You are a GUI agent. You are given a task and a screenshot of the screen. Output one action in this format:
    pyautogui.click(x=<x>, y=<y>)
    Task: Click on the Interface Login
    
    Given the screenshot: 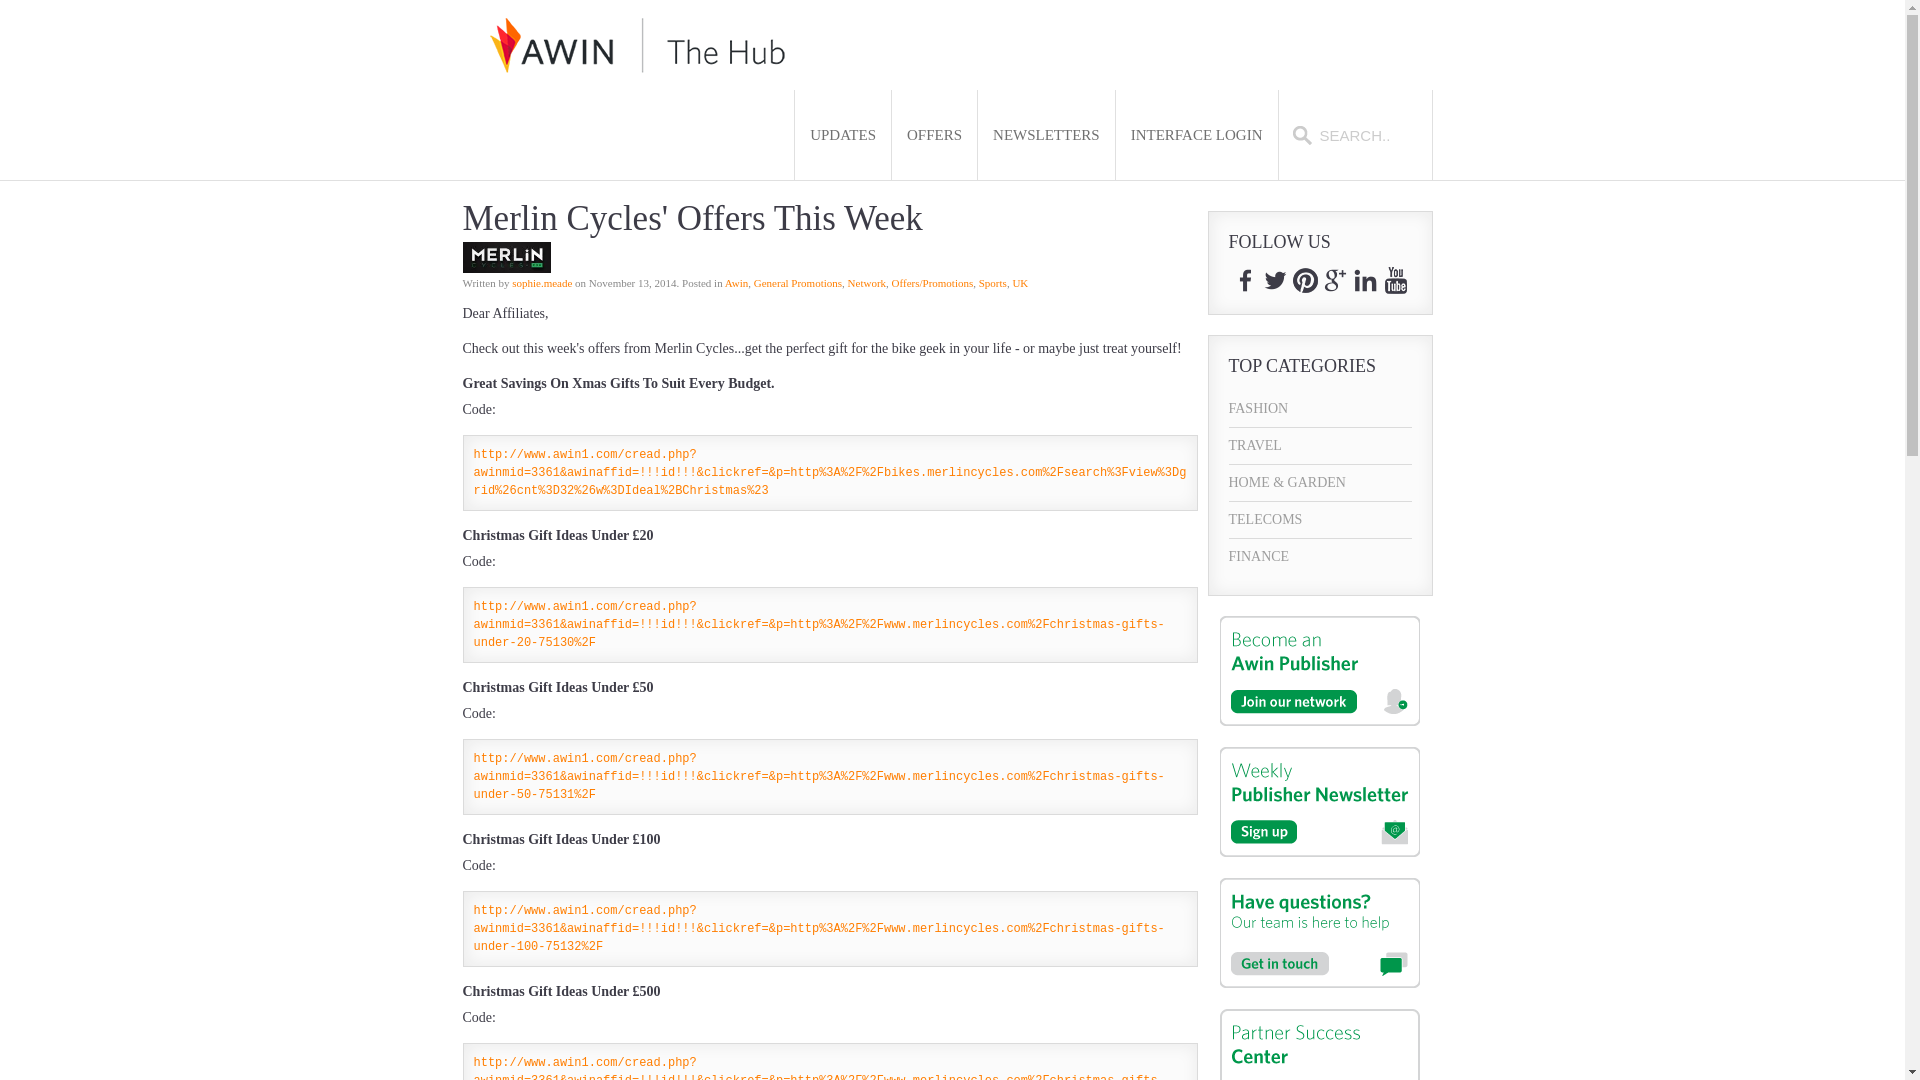 What is the action you would take?
    pyautogui.click(x=1196, y=135)
    